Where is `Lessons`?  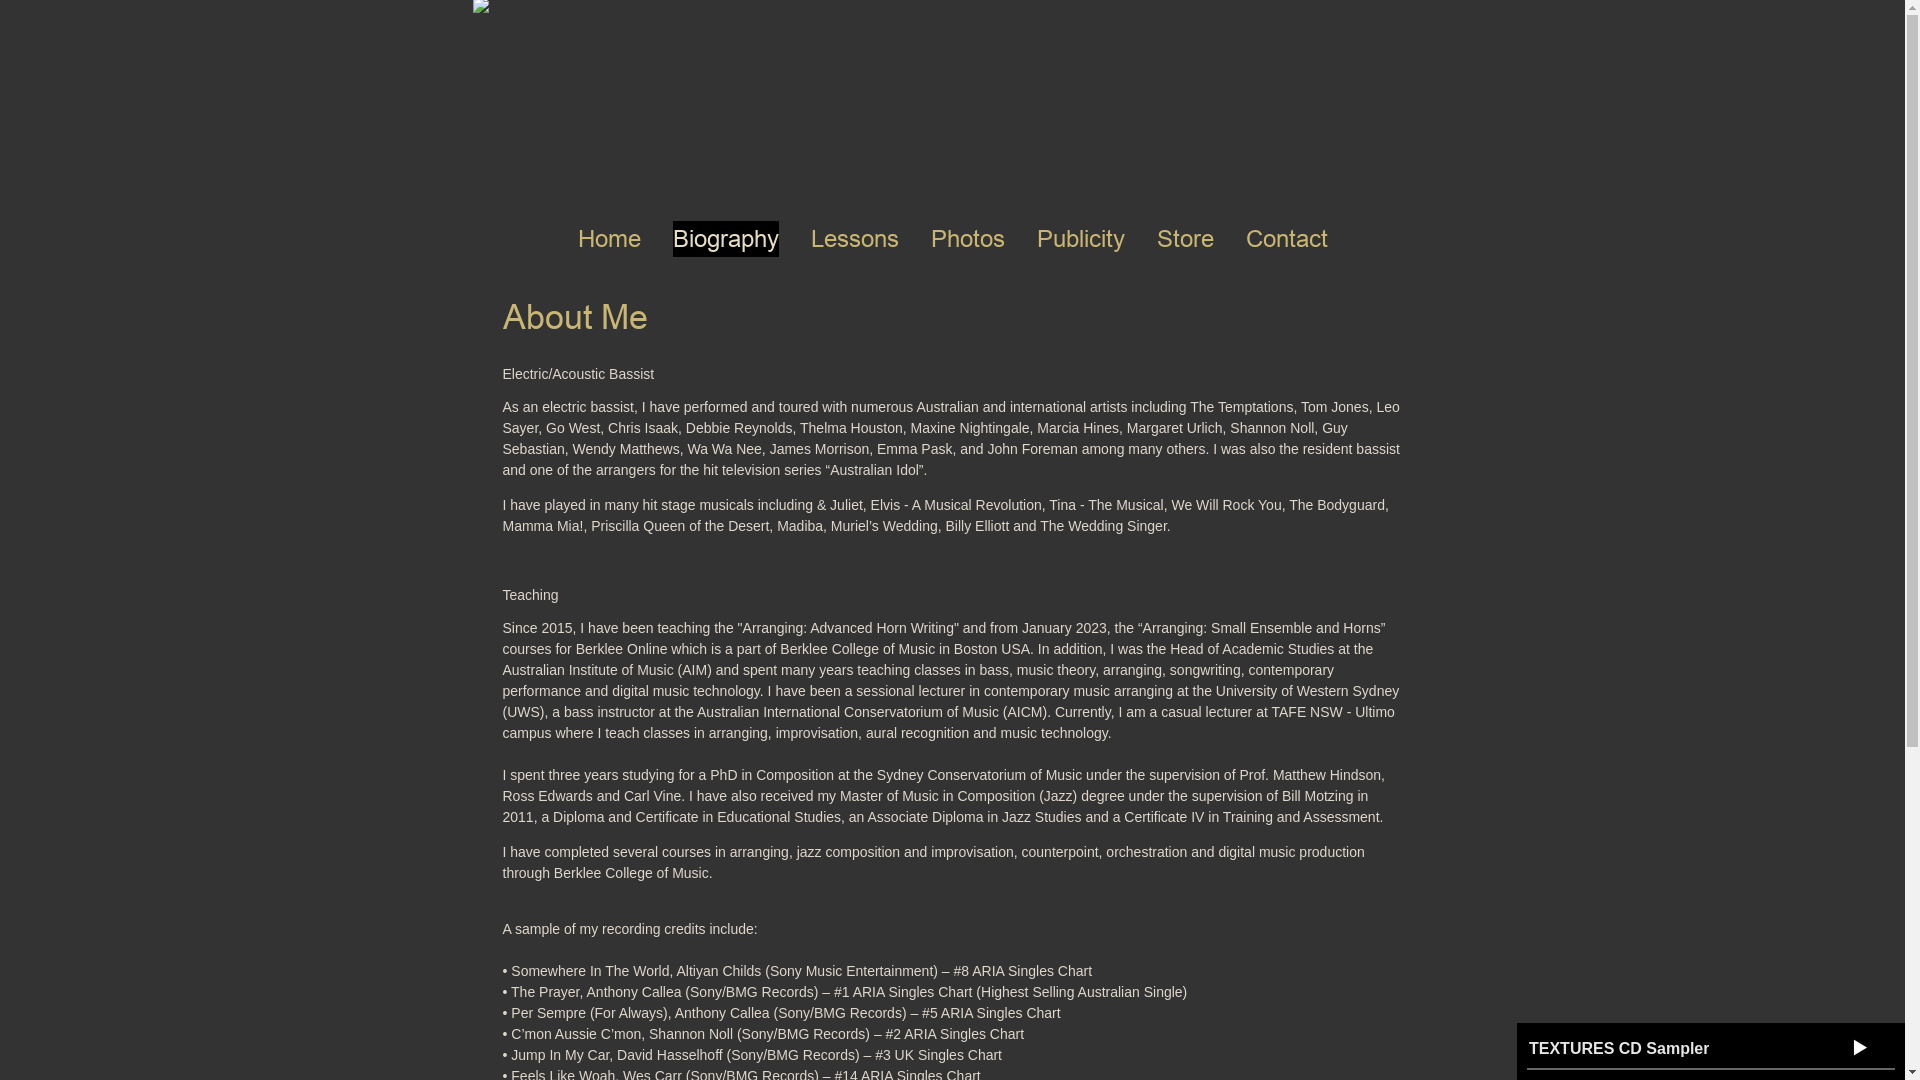
Lessons is located at coordinates (854, 239).